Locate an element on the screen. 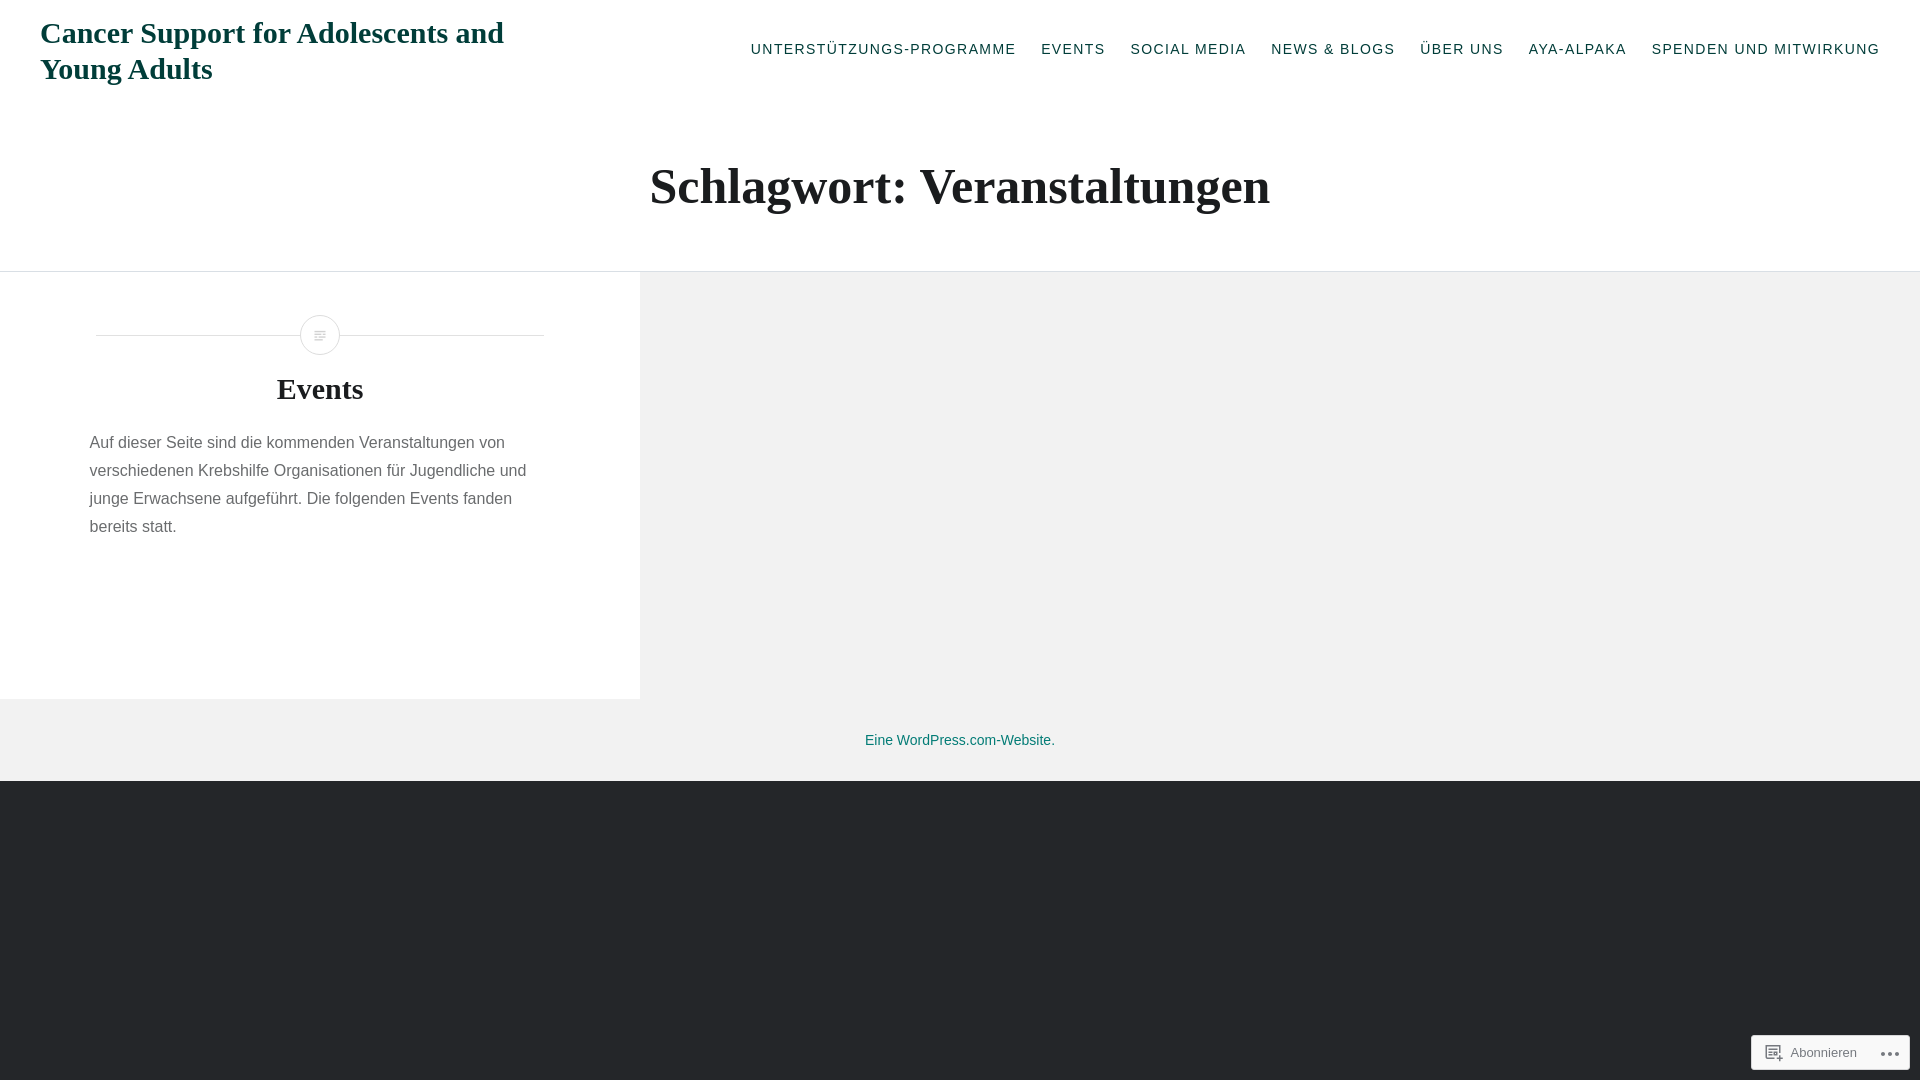 Image resolution: width=1920 pixels, height=1080 pixels. NEWS & BLOGS is located at coordinates (1333, 50).